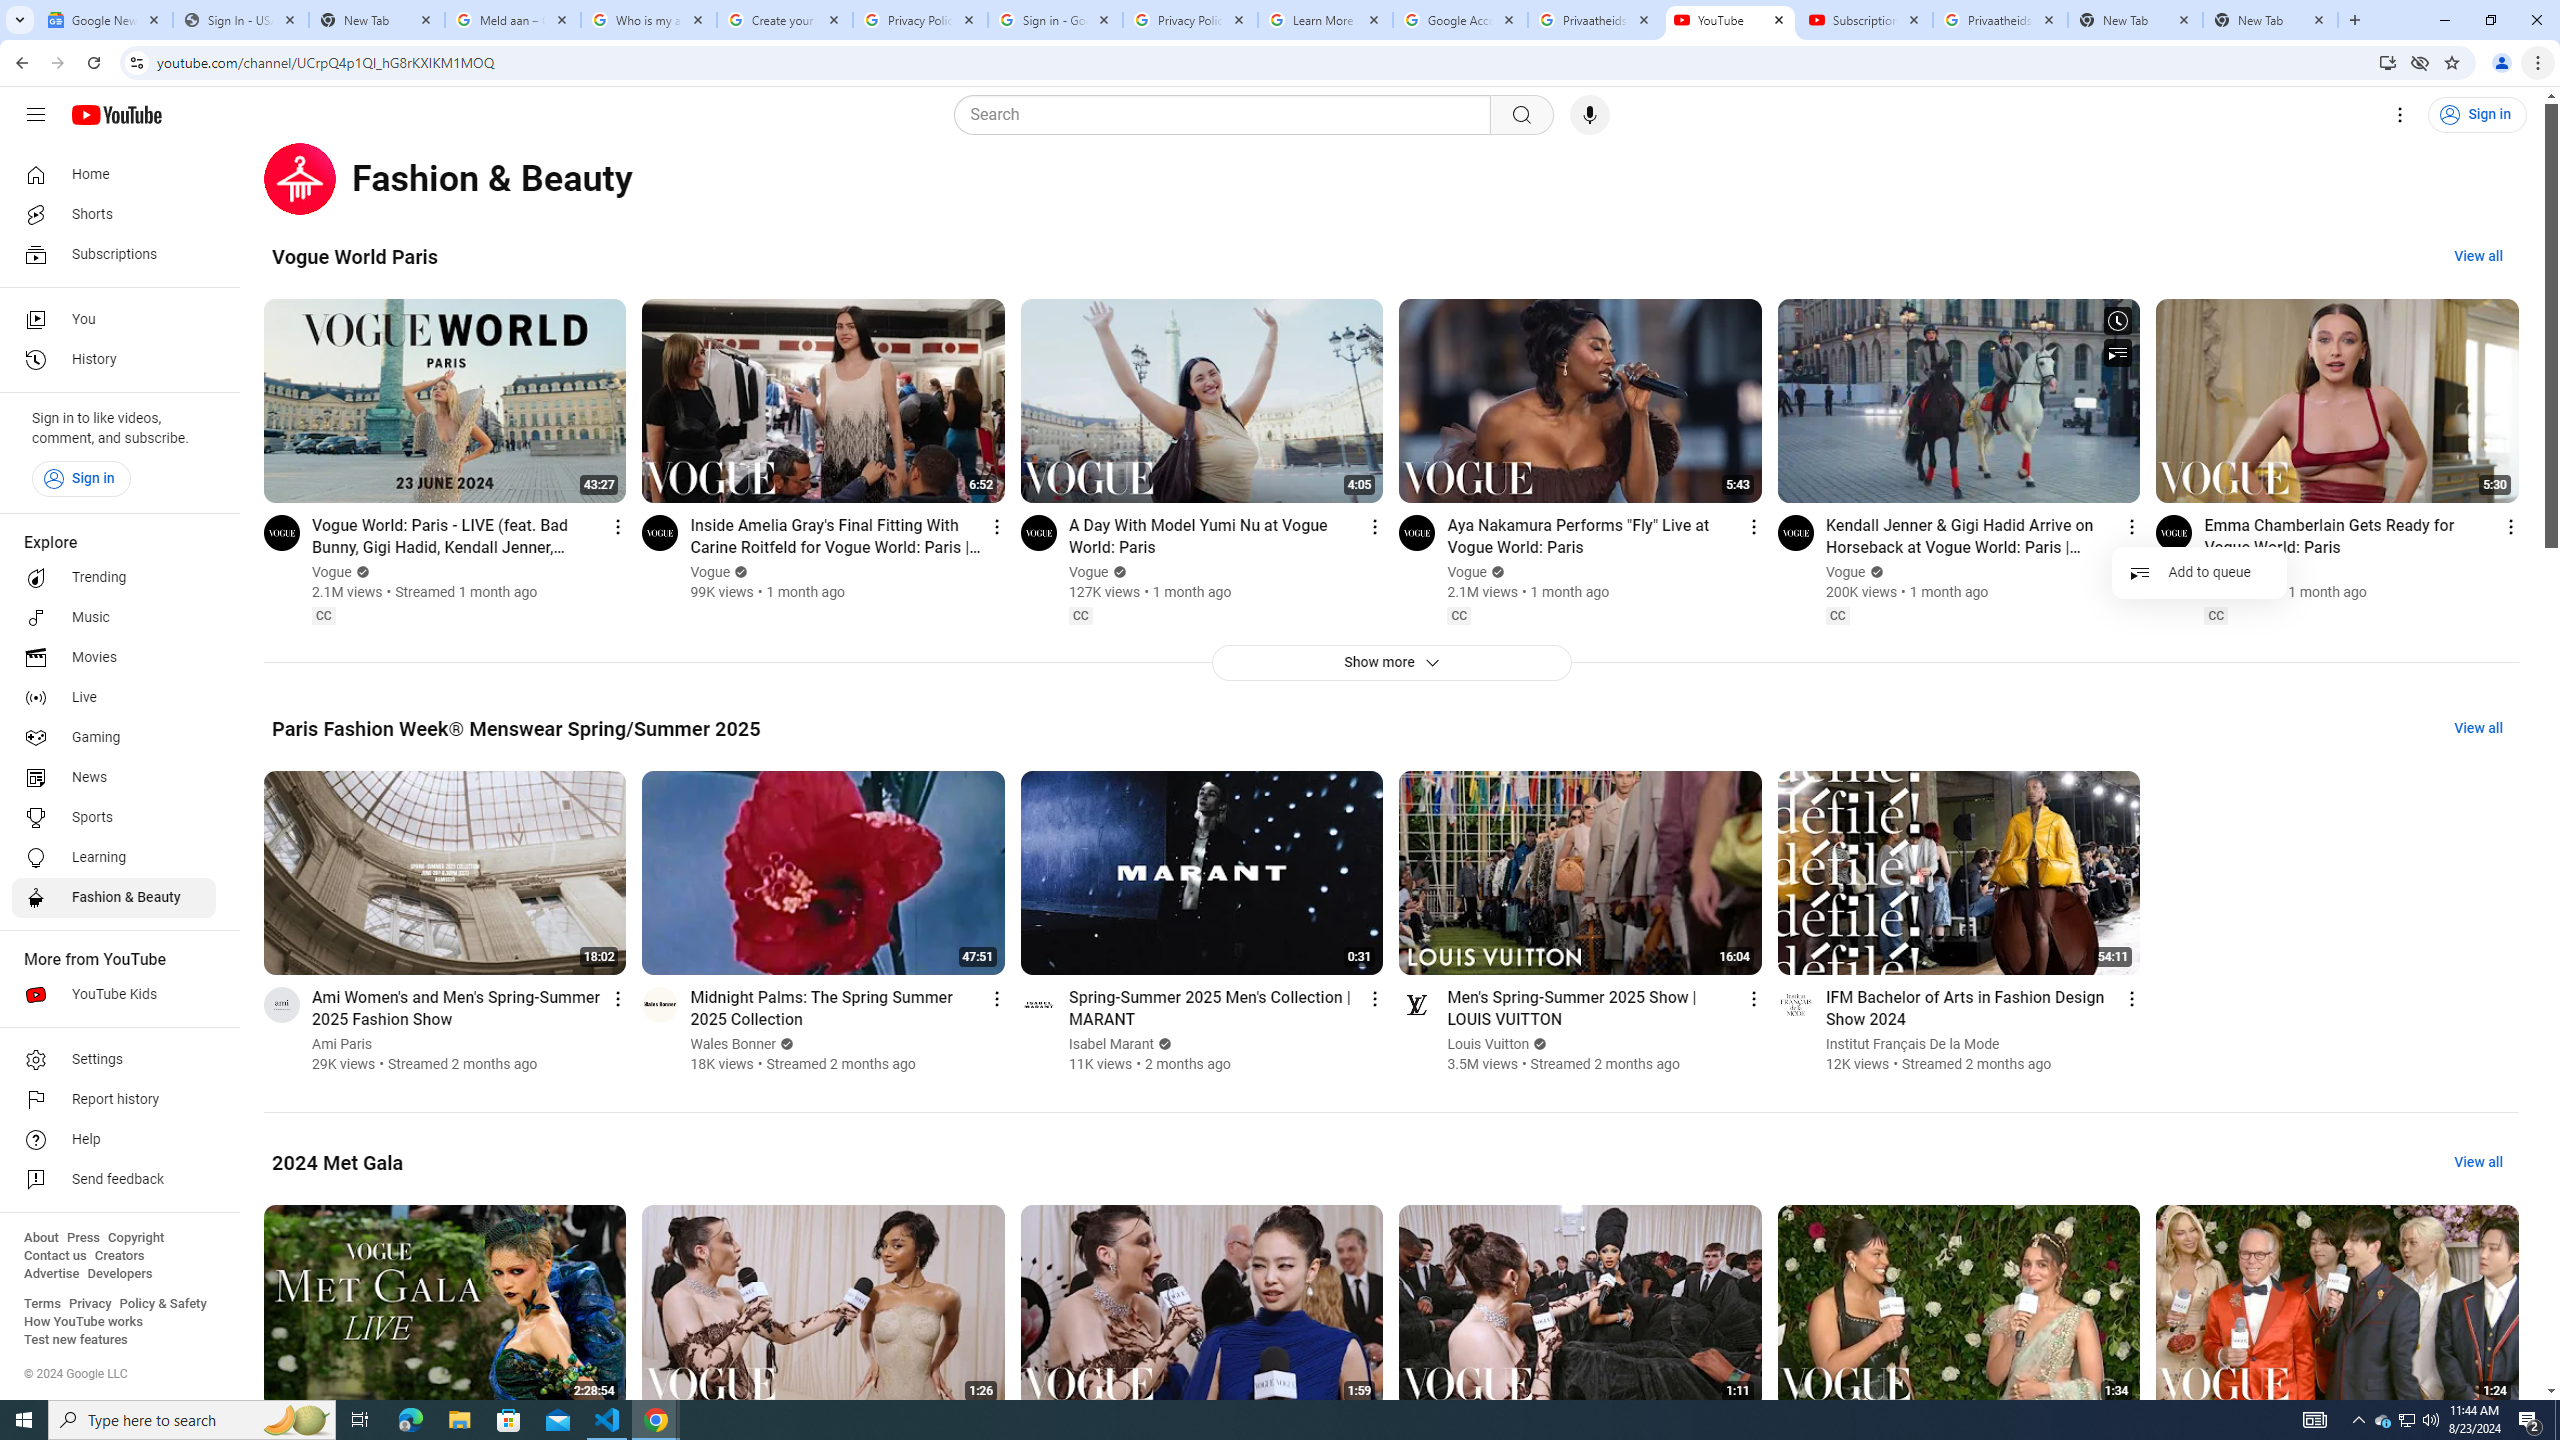  I want to click on Learning, so click(114, 858).